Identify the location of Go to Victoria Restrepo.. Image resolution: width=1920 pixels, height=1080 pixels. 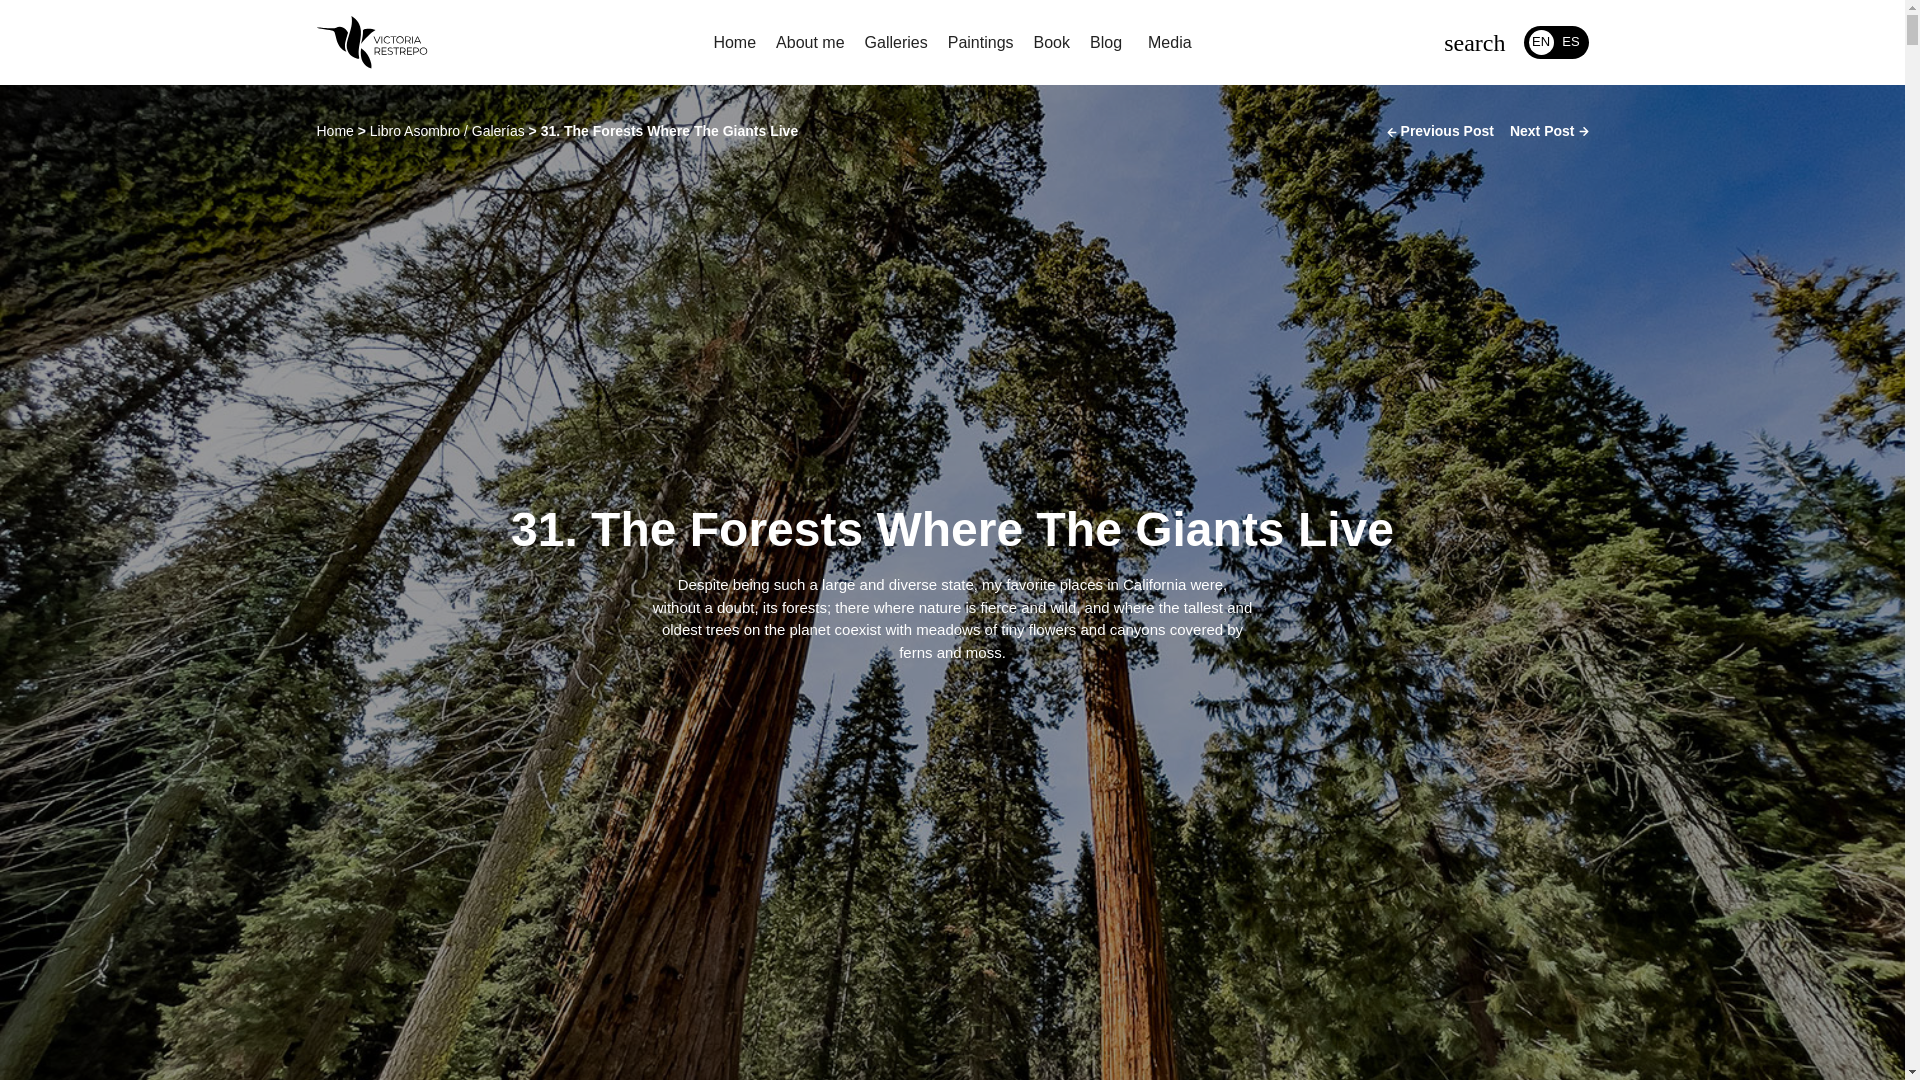
(334, 131).